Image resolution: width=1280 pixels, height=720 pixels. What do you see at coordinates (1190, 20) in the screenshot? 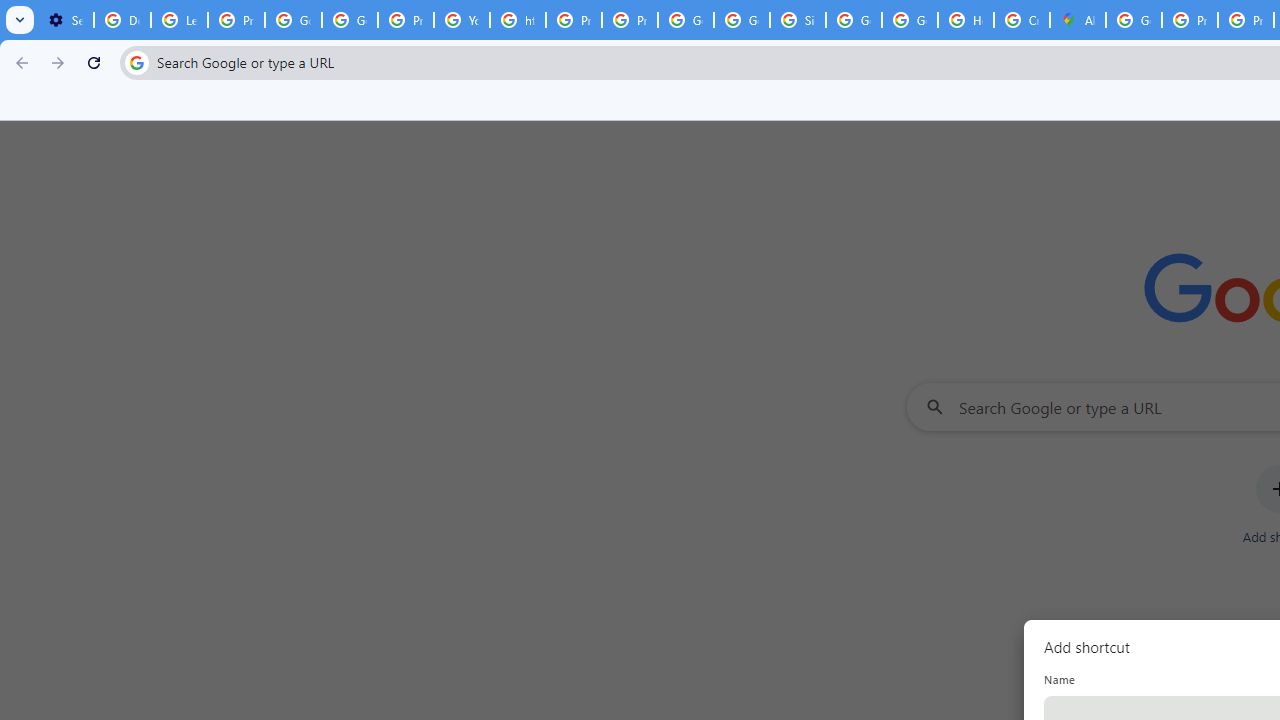
I see `Privacy Help Center - Policies Help` at bounding box center [1190, 20].